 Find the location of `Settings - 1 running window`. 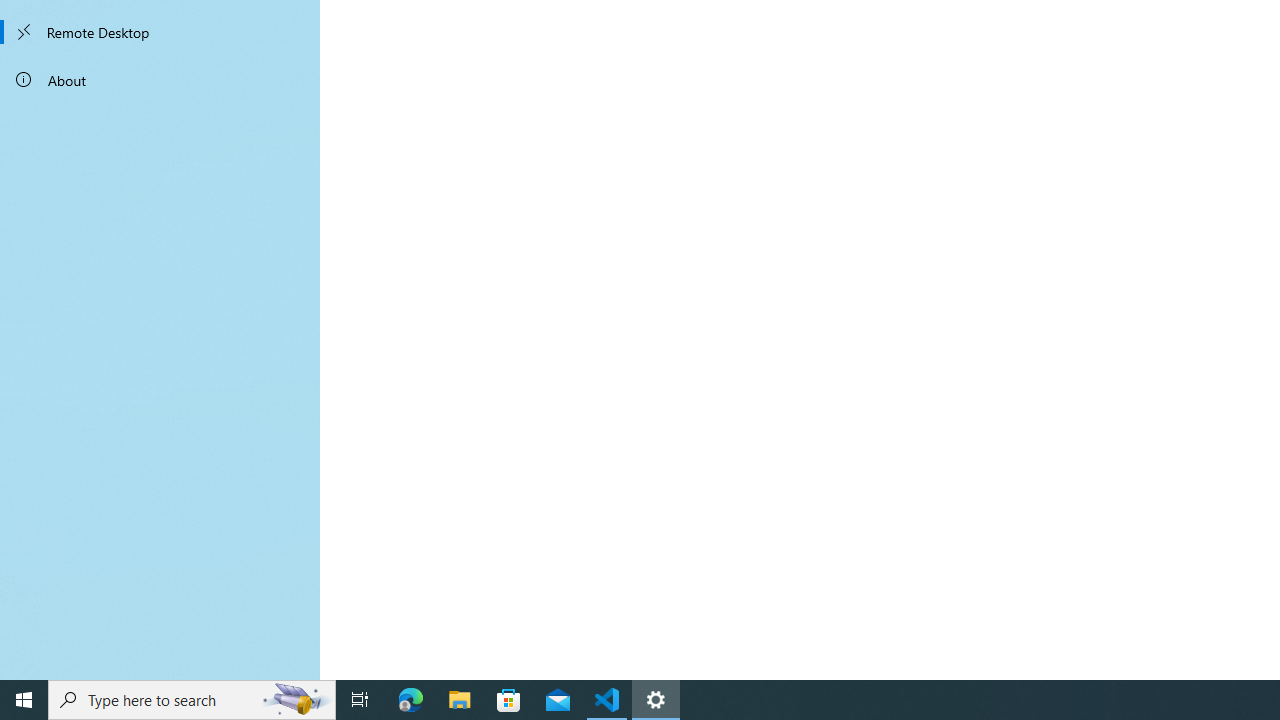

Settings - 1 running window is located at coordinates (656, 700).